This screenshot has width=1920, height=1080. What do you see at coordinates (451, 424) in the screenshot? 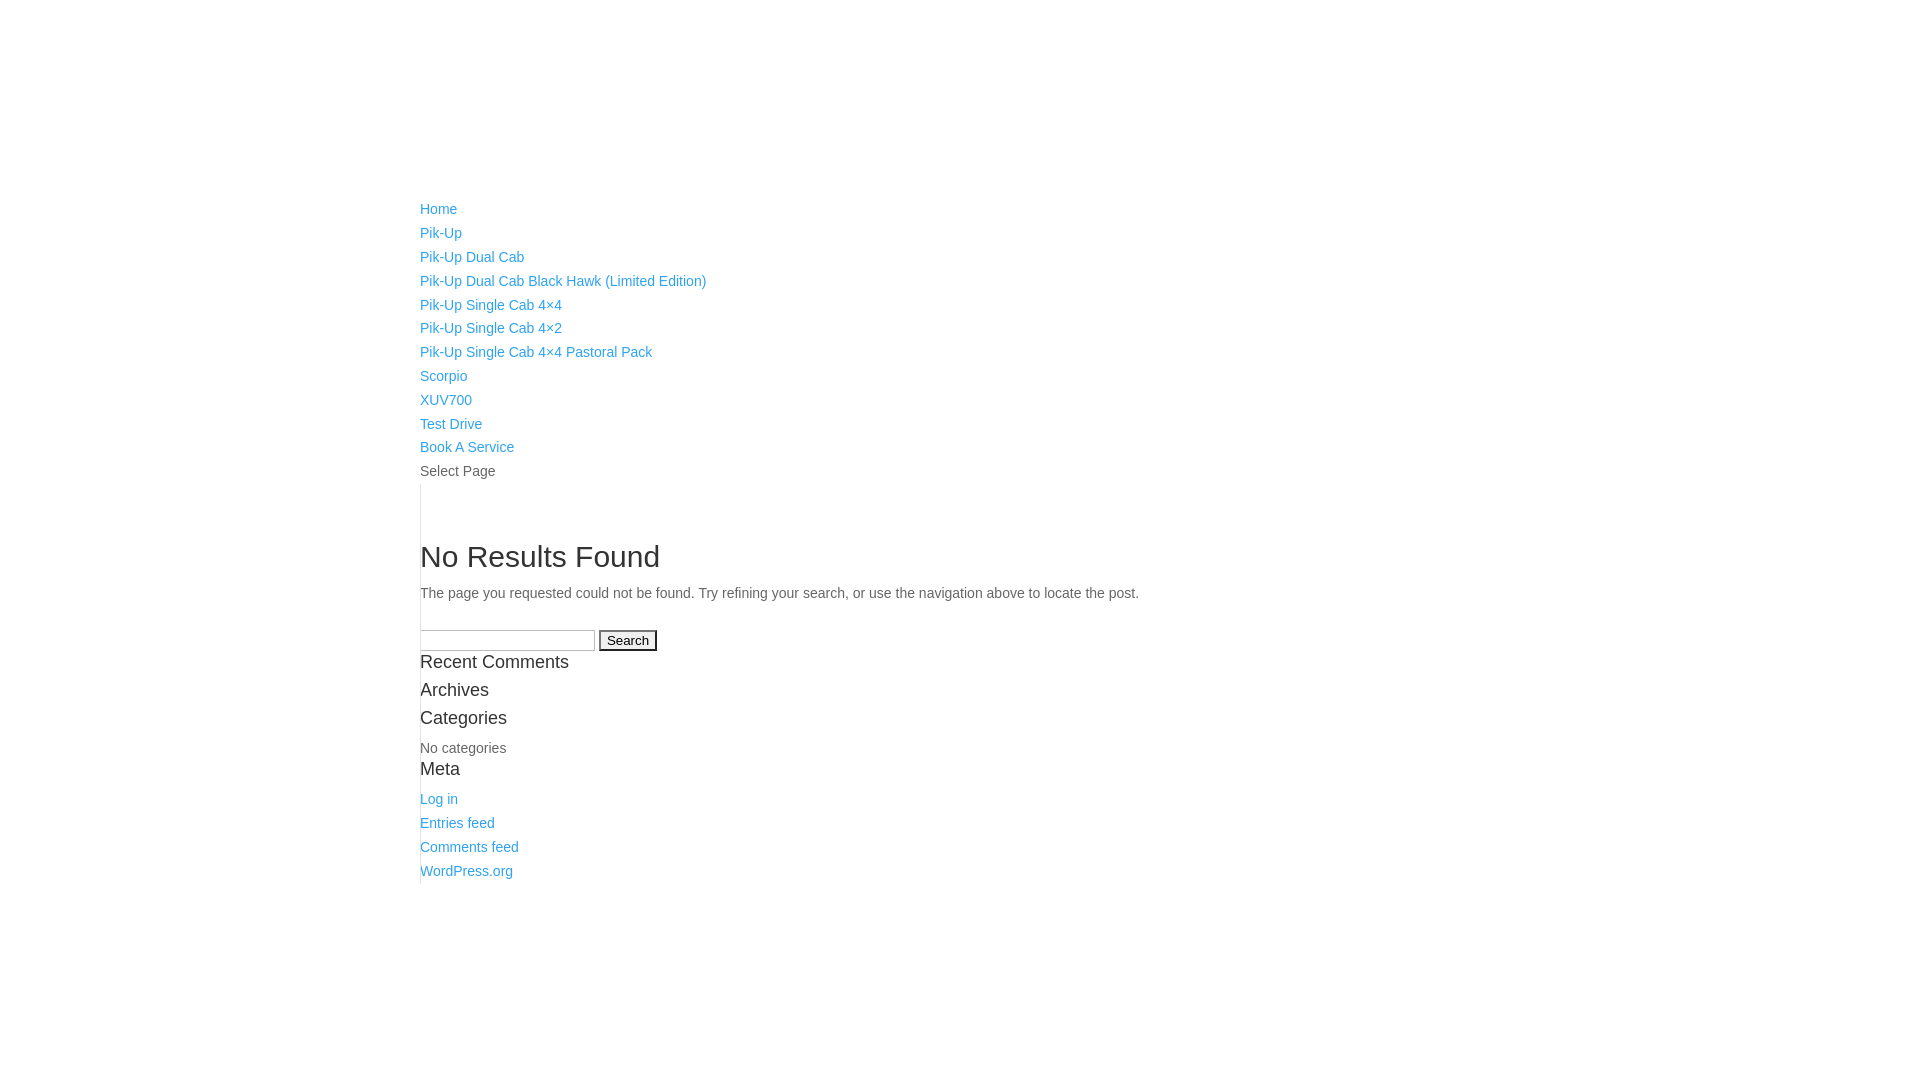
I see `Test Drive` at bounding box center [451, 424].